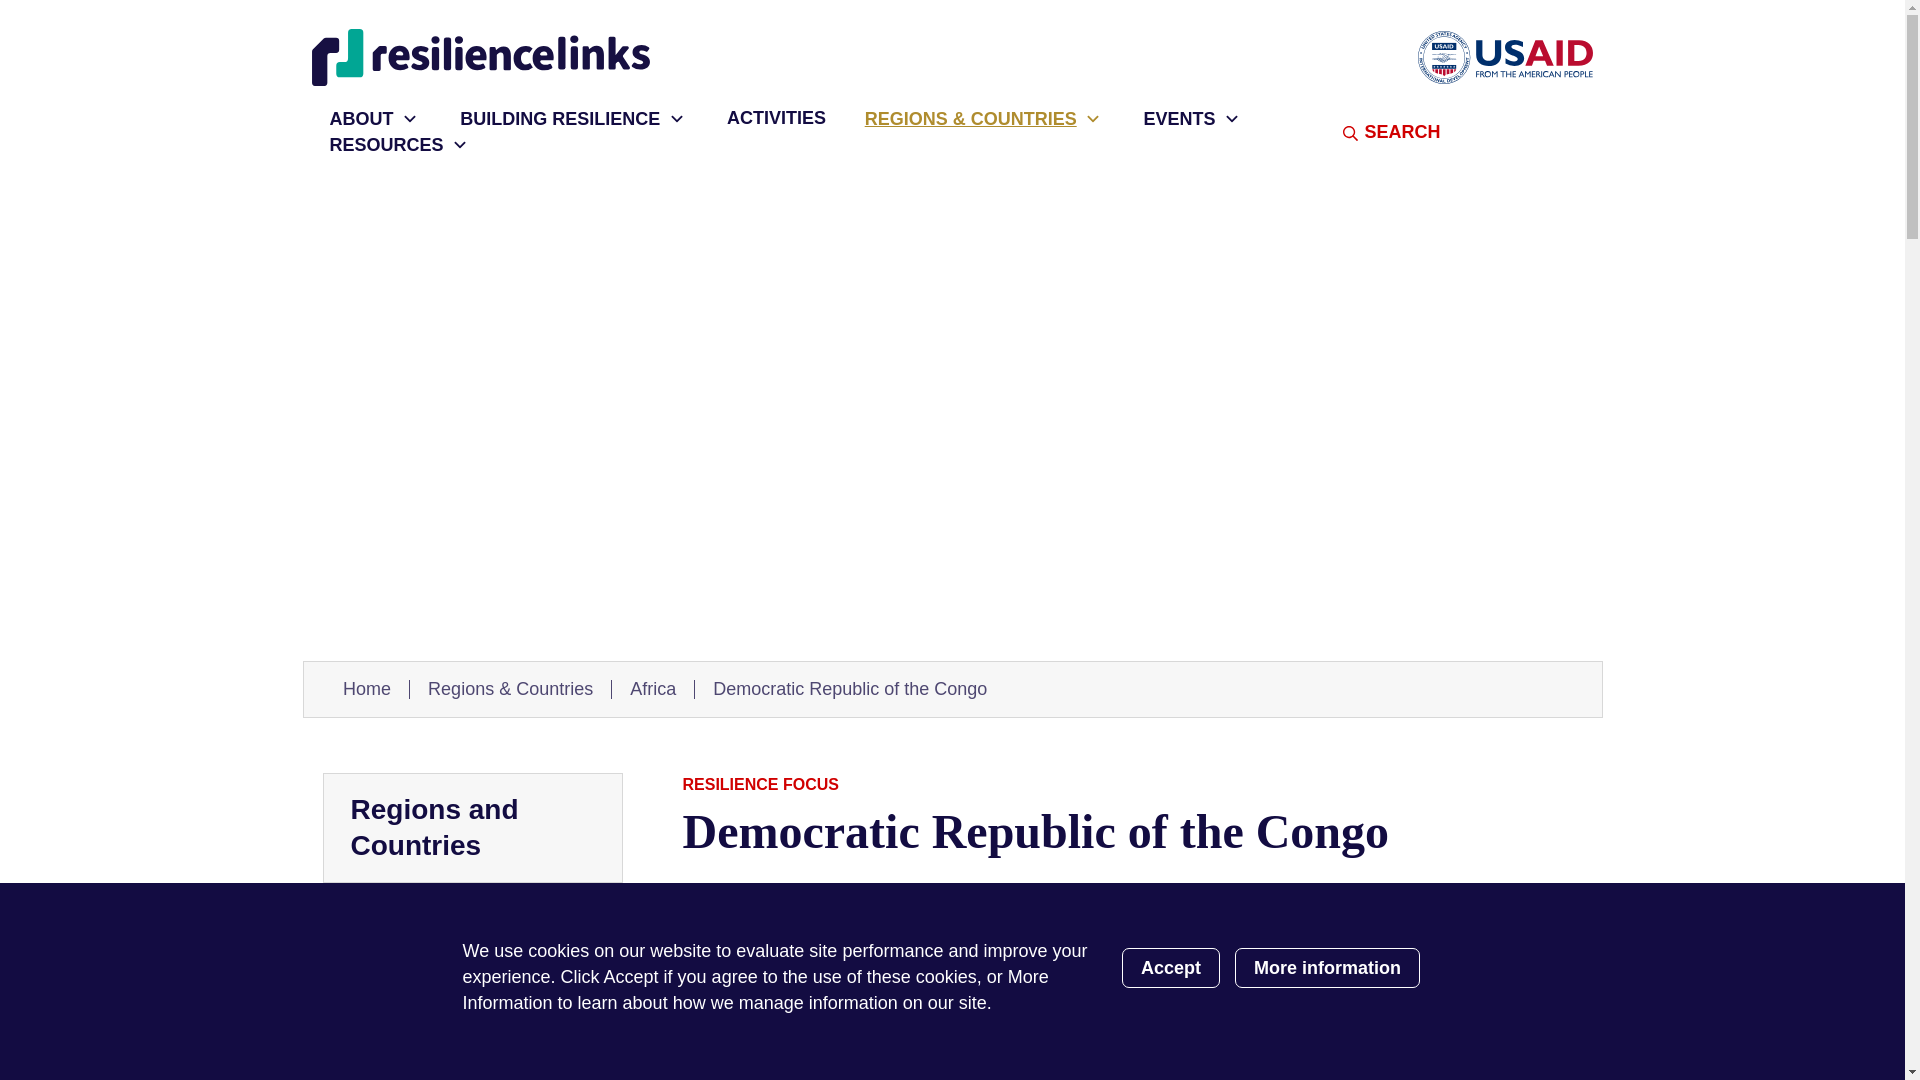  I want to click on Toggle sub-menu, so click(410, 118).